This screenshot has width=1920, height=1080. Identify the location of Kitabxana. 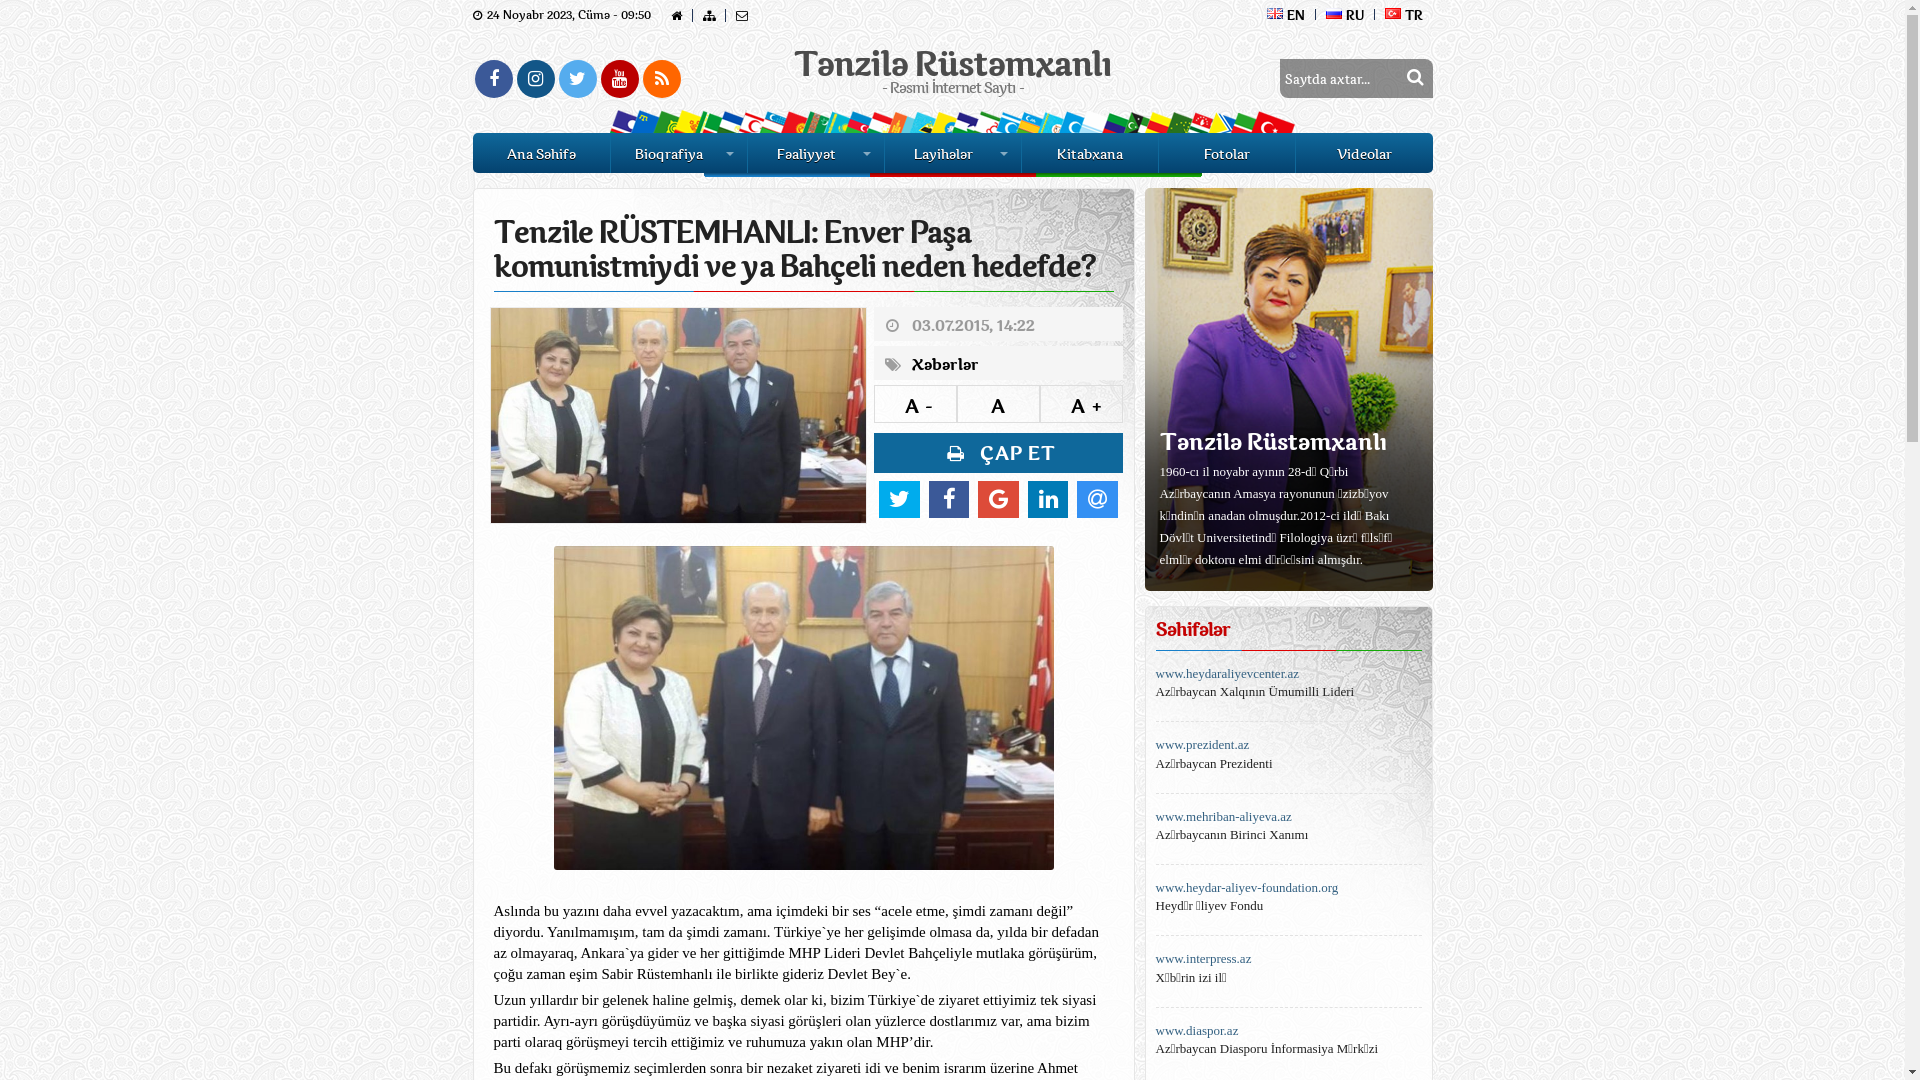
(1090, 153).